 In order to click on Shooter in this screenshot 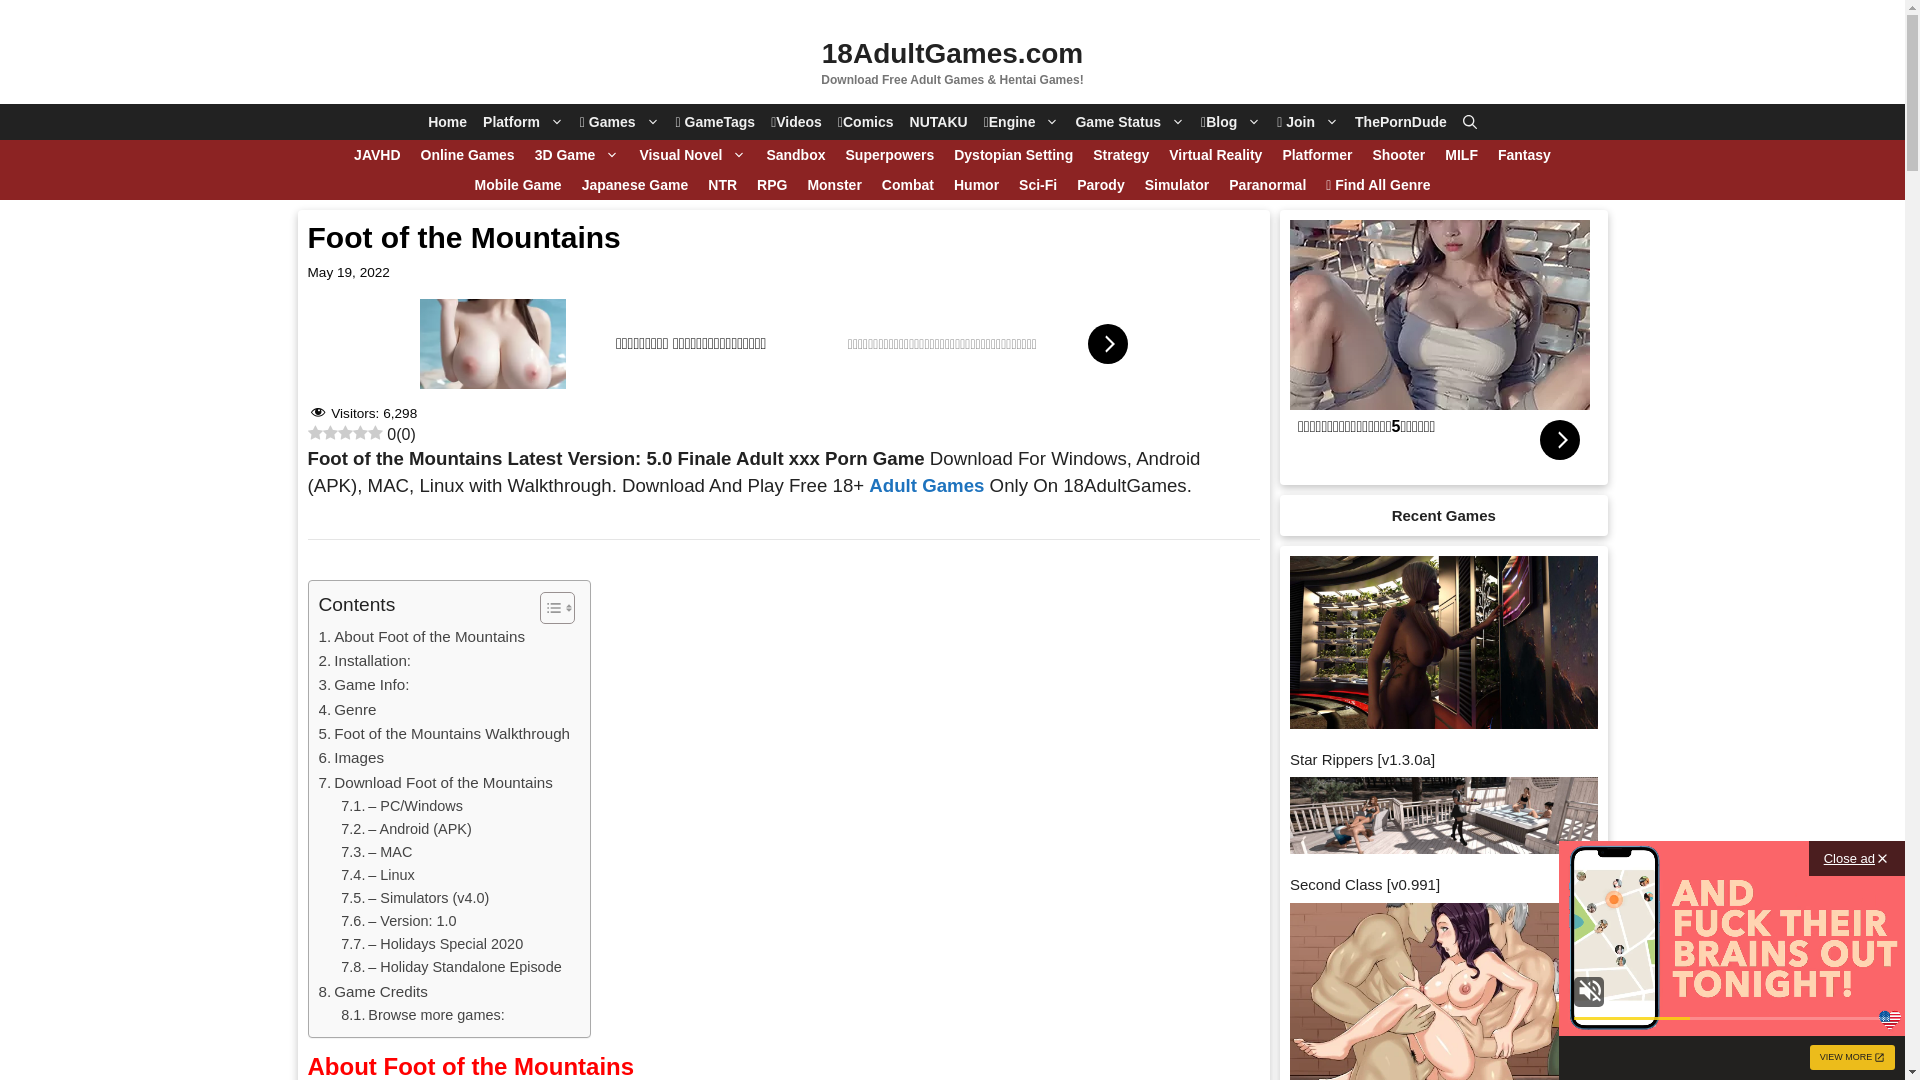, I will do `click(1398, 155)`.